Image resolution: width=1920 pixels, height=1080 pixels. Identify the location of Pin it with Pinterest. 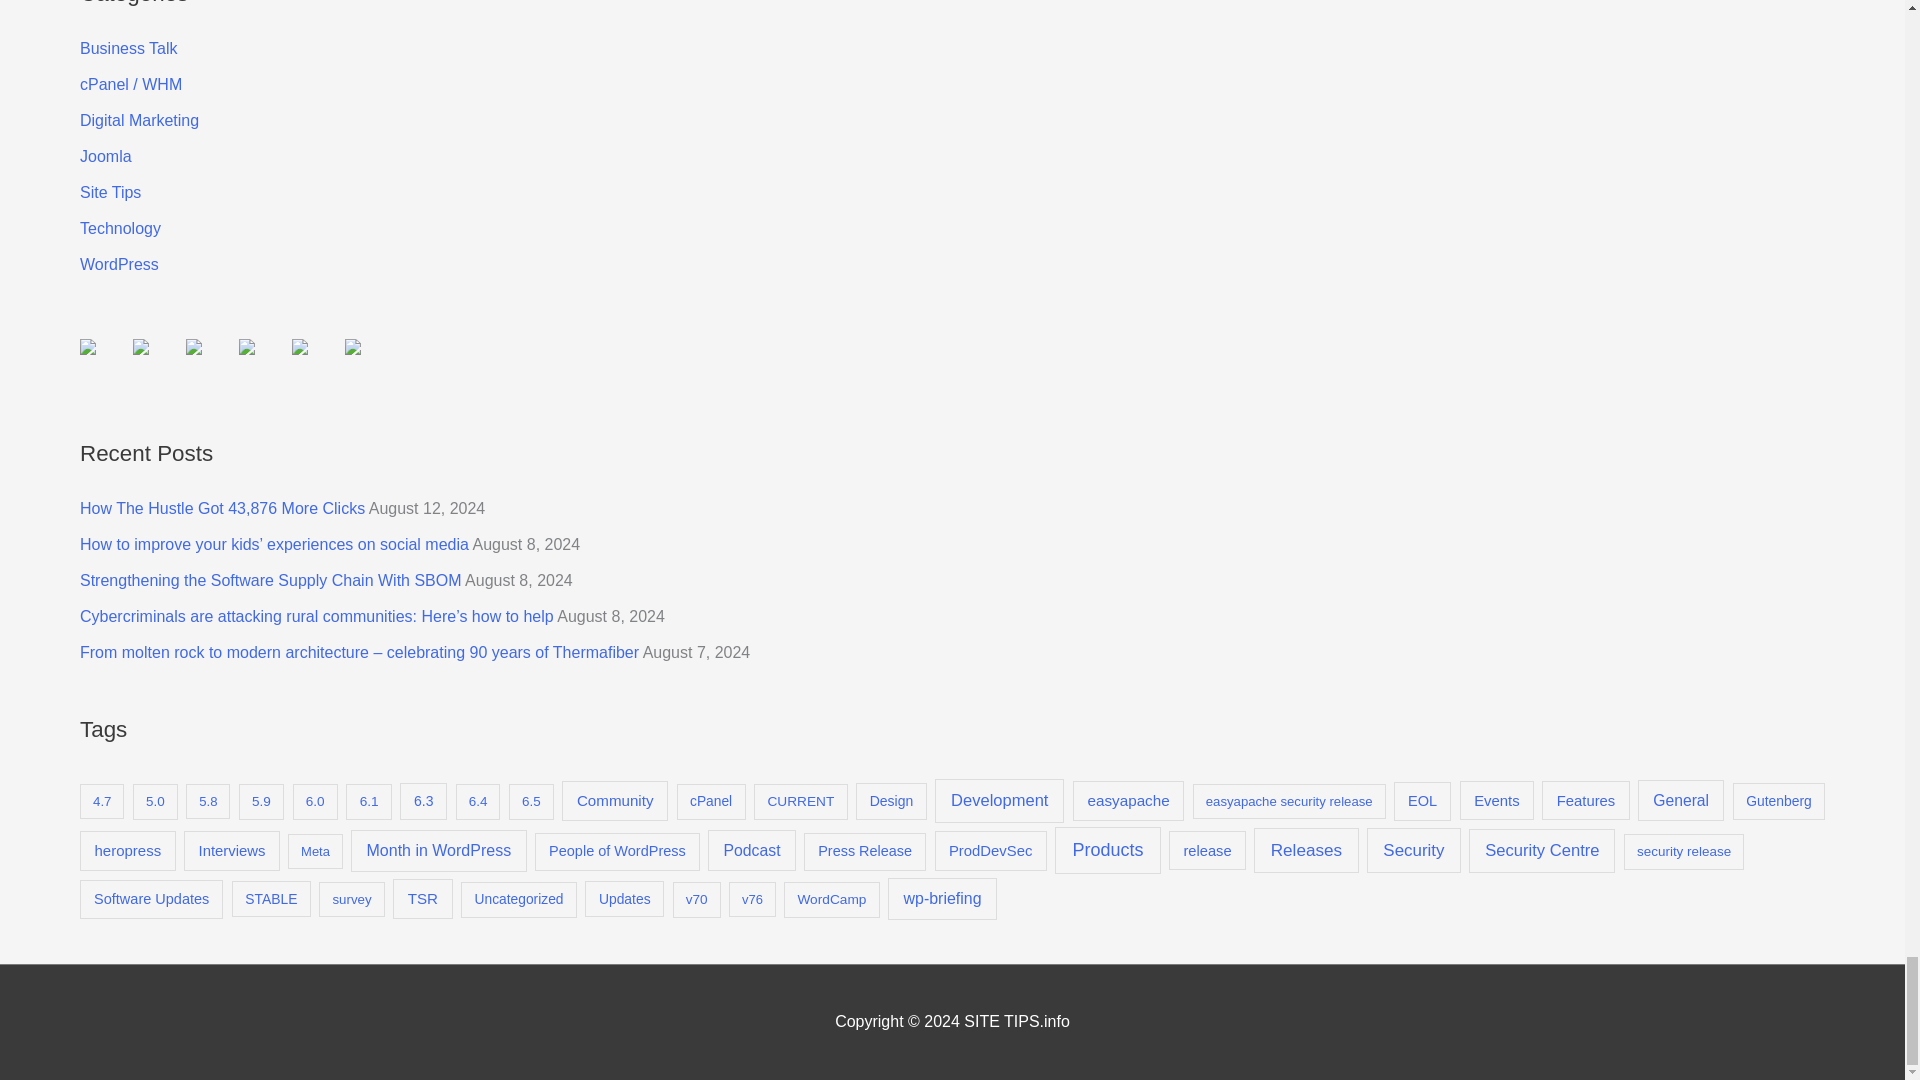
(262, 362).